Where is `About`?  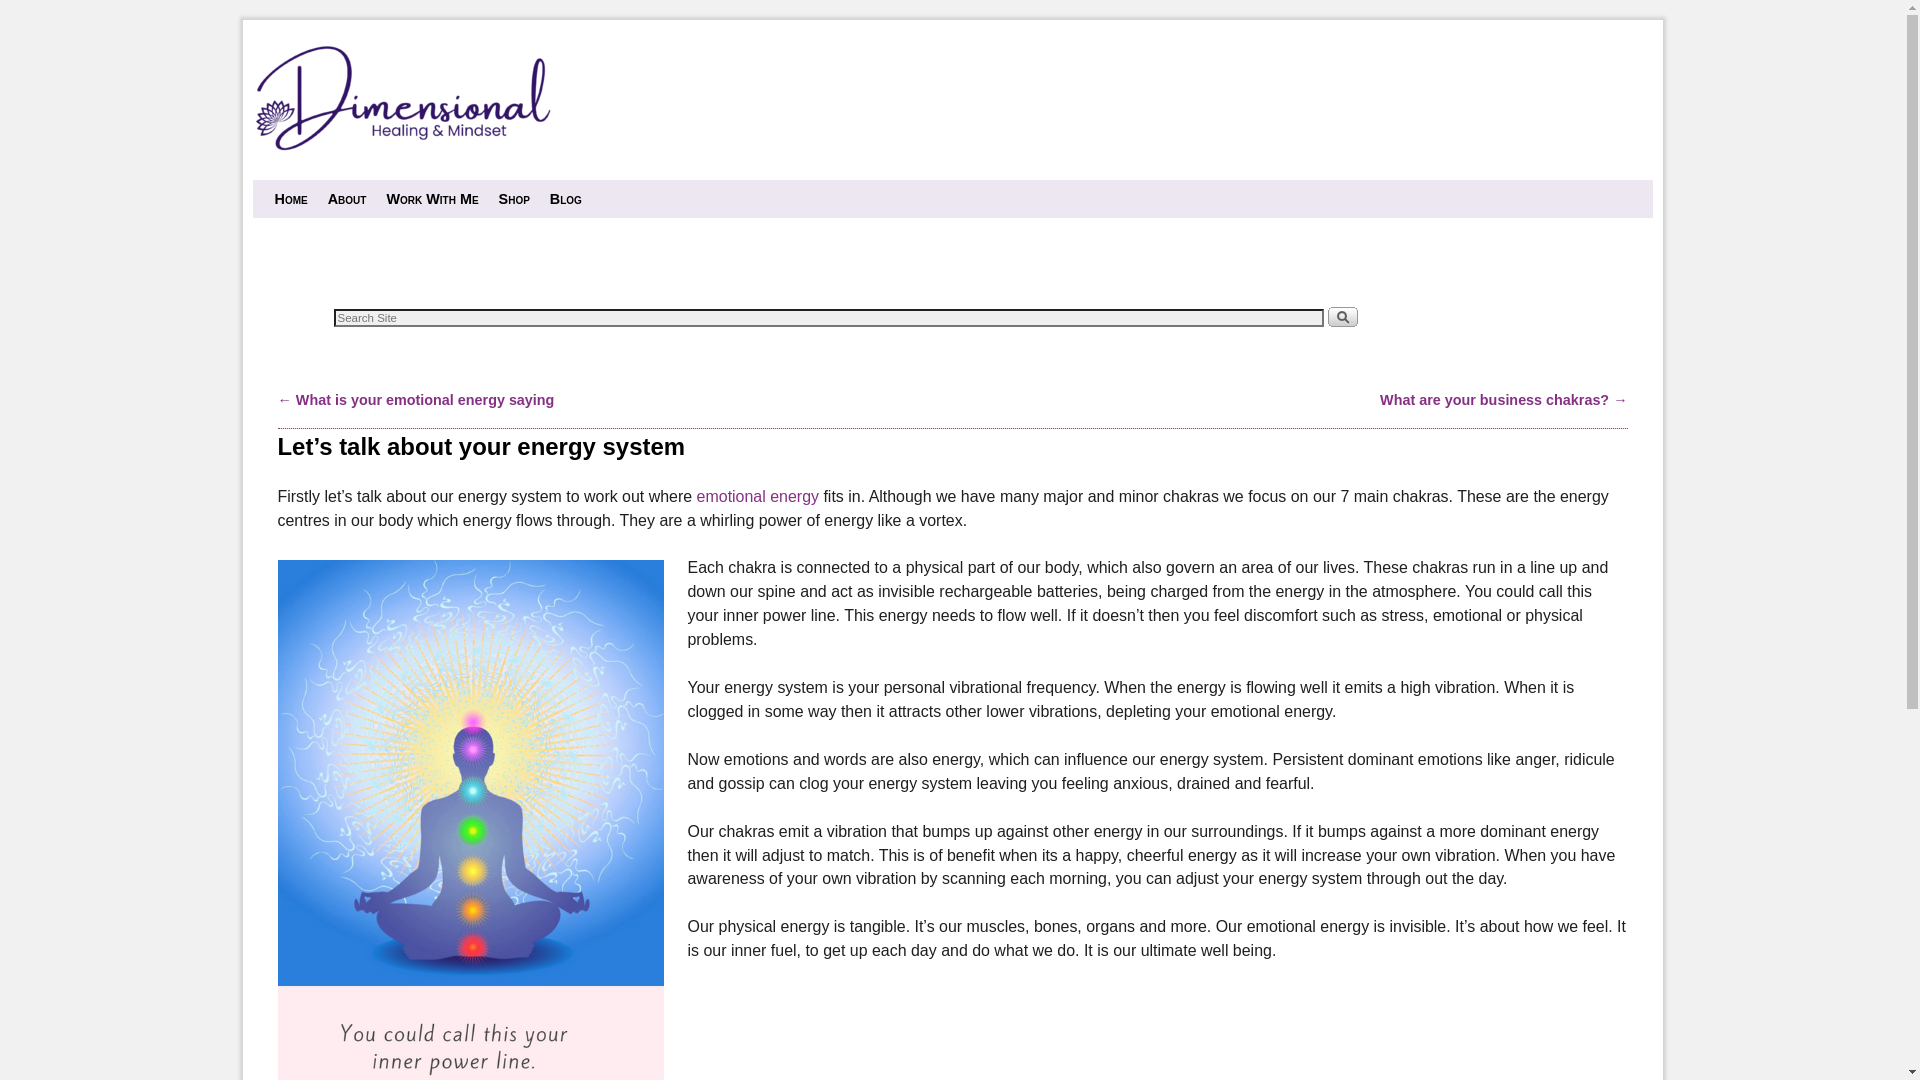 About is located at coordinates (348, 199).